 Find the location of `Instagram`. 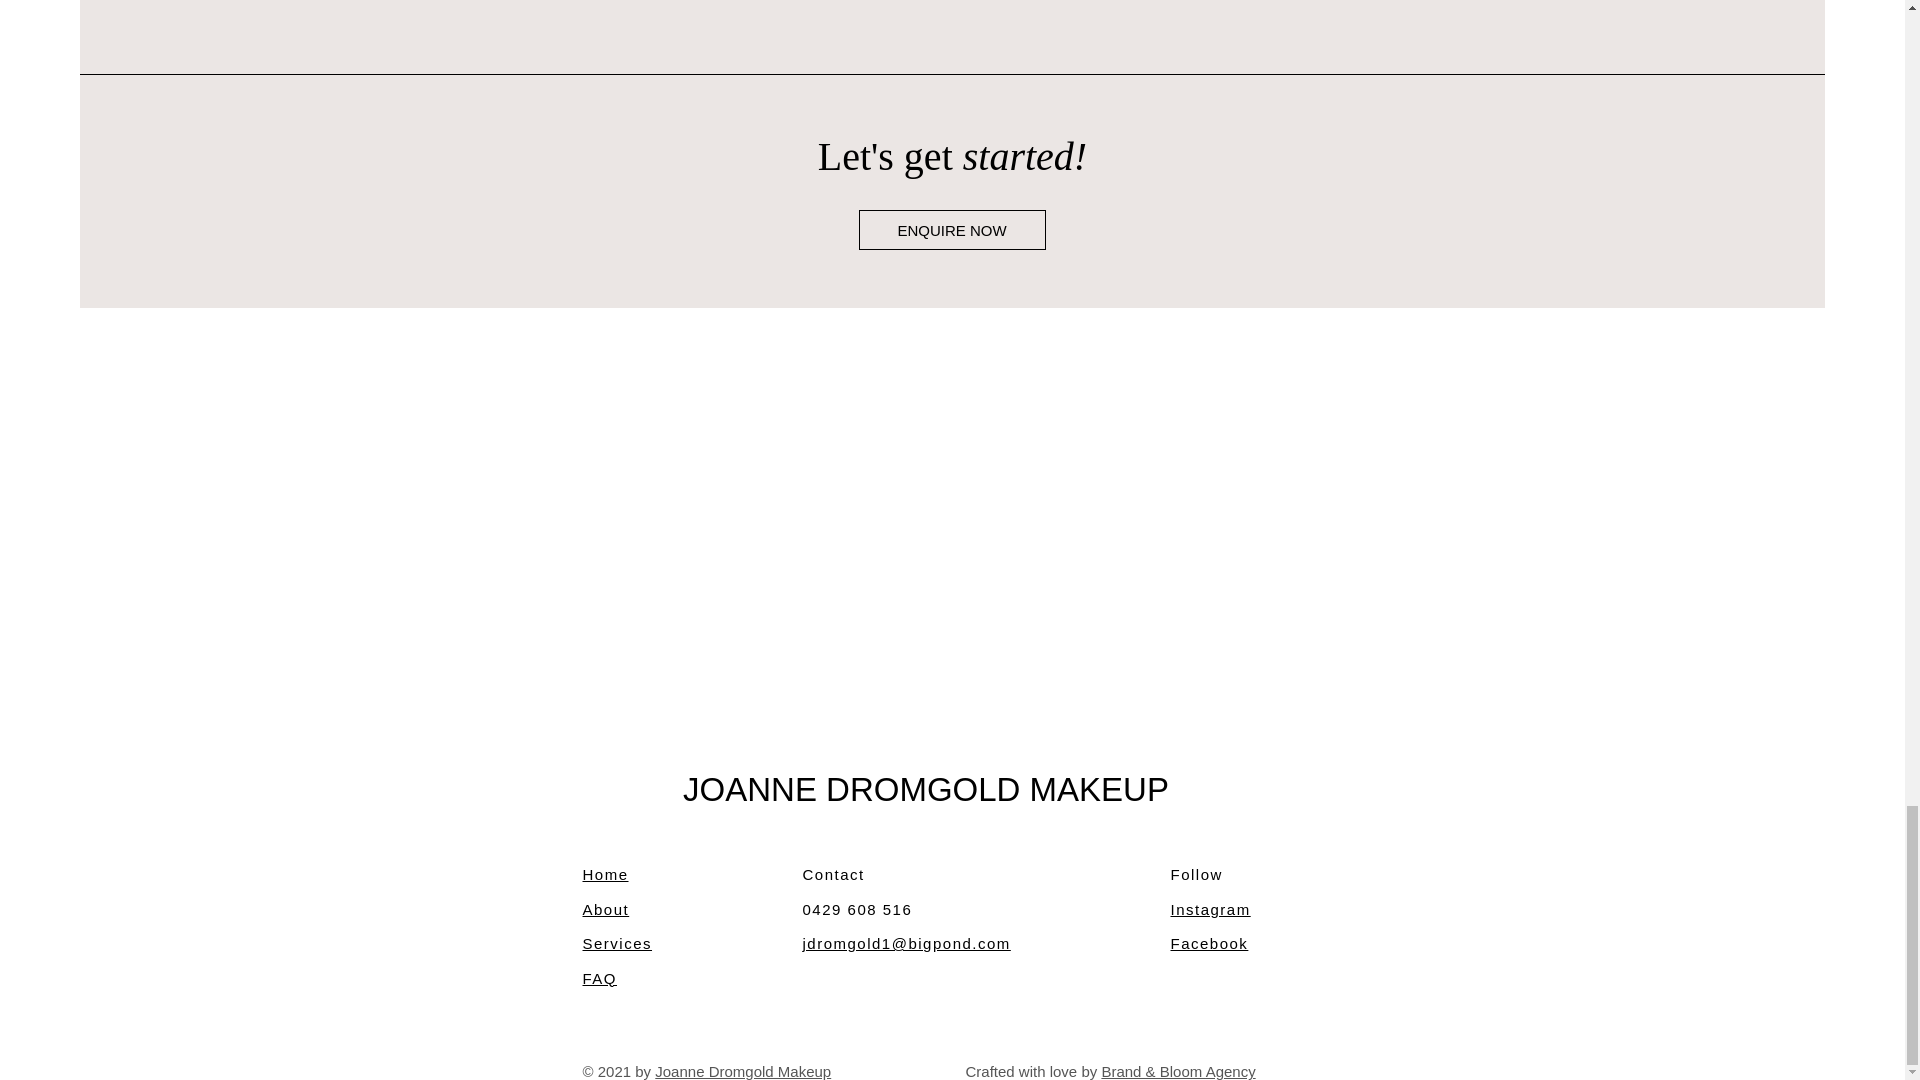

Instagram is located at coordinates (1209, 909).